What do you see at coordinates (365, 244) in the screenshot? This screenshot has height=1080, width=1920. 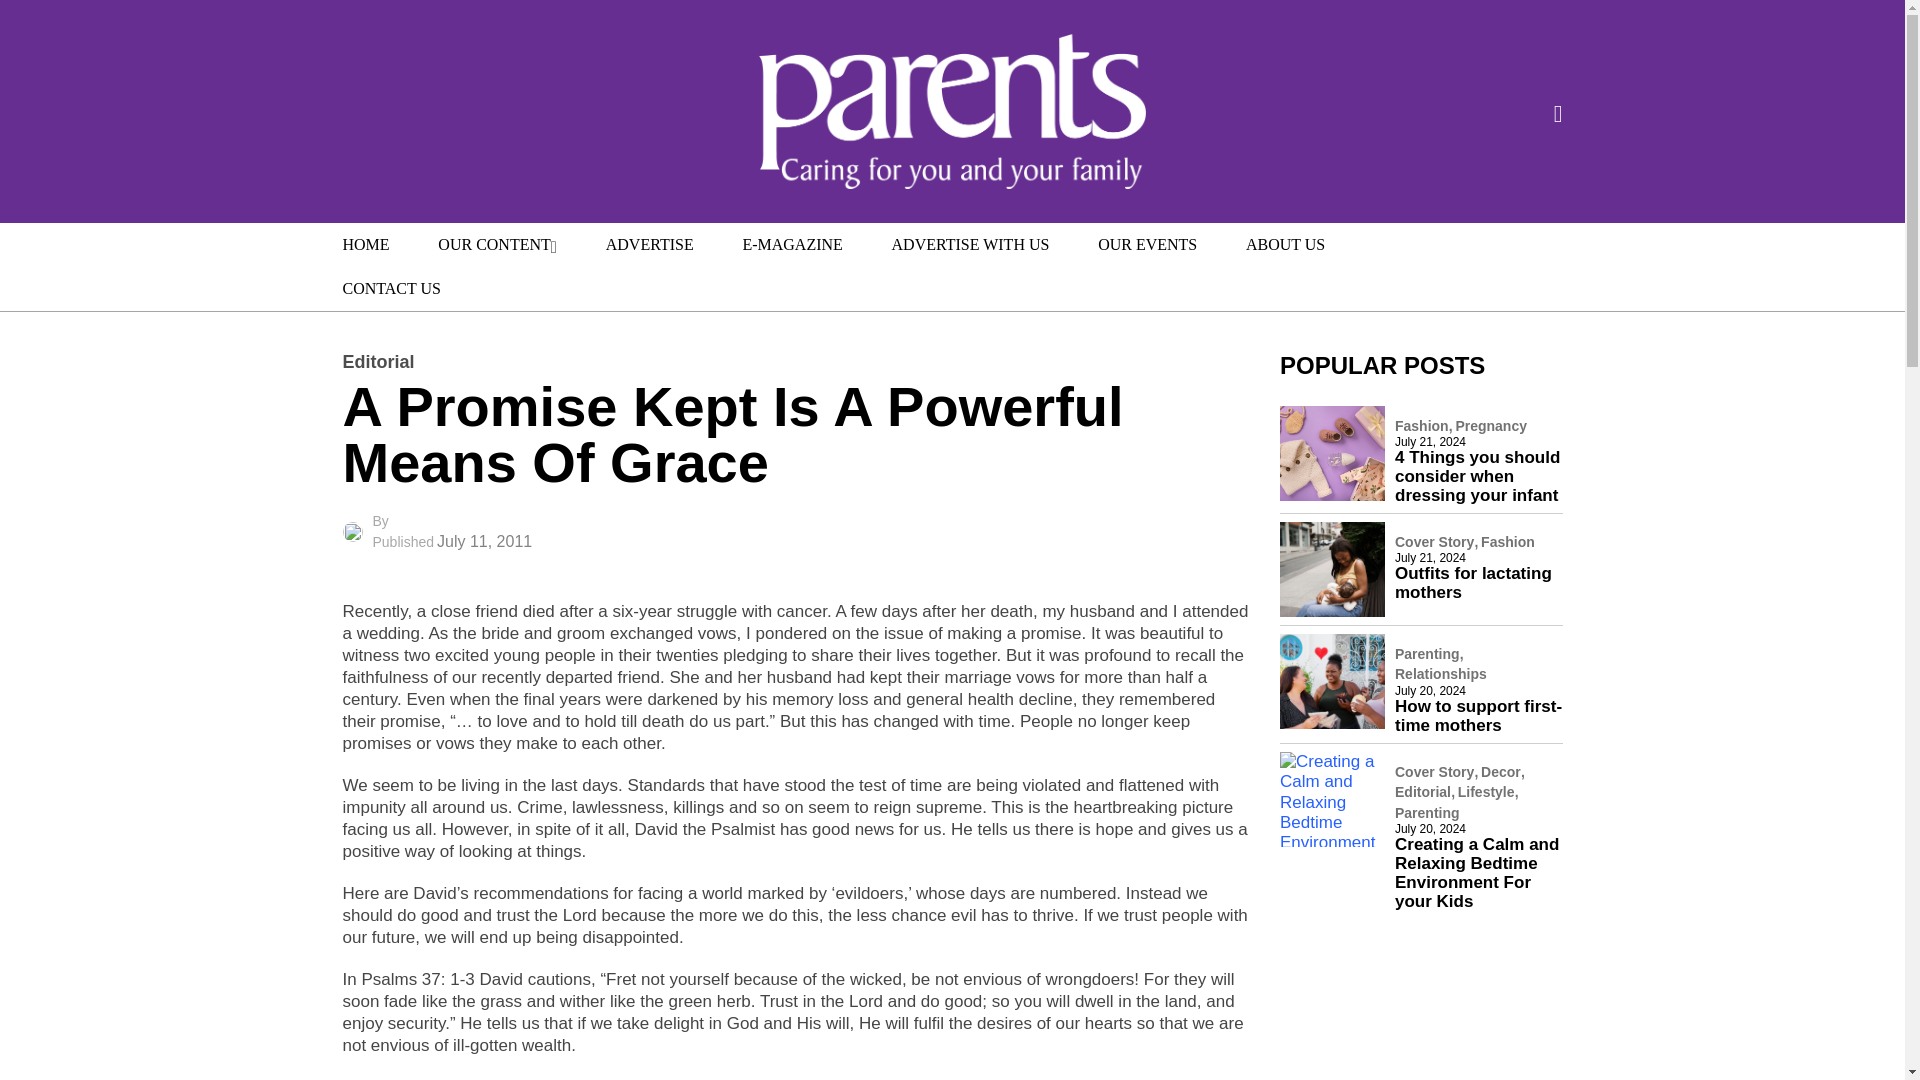 I see `HOME` at bounding box center [365, 244].